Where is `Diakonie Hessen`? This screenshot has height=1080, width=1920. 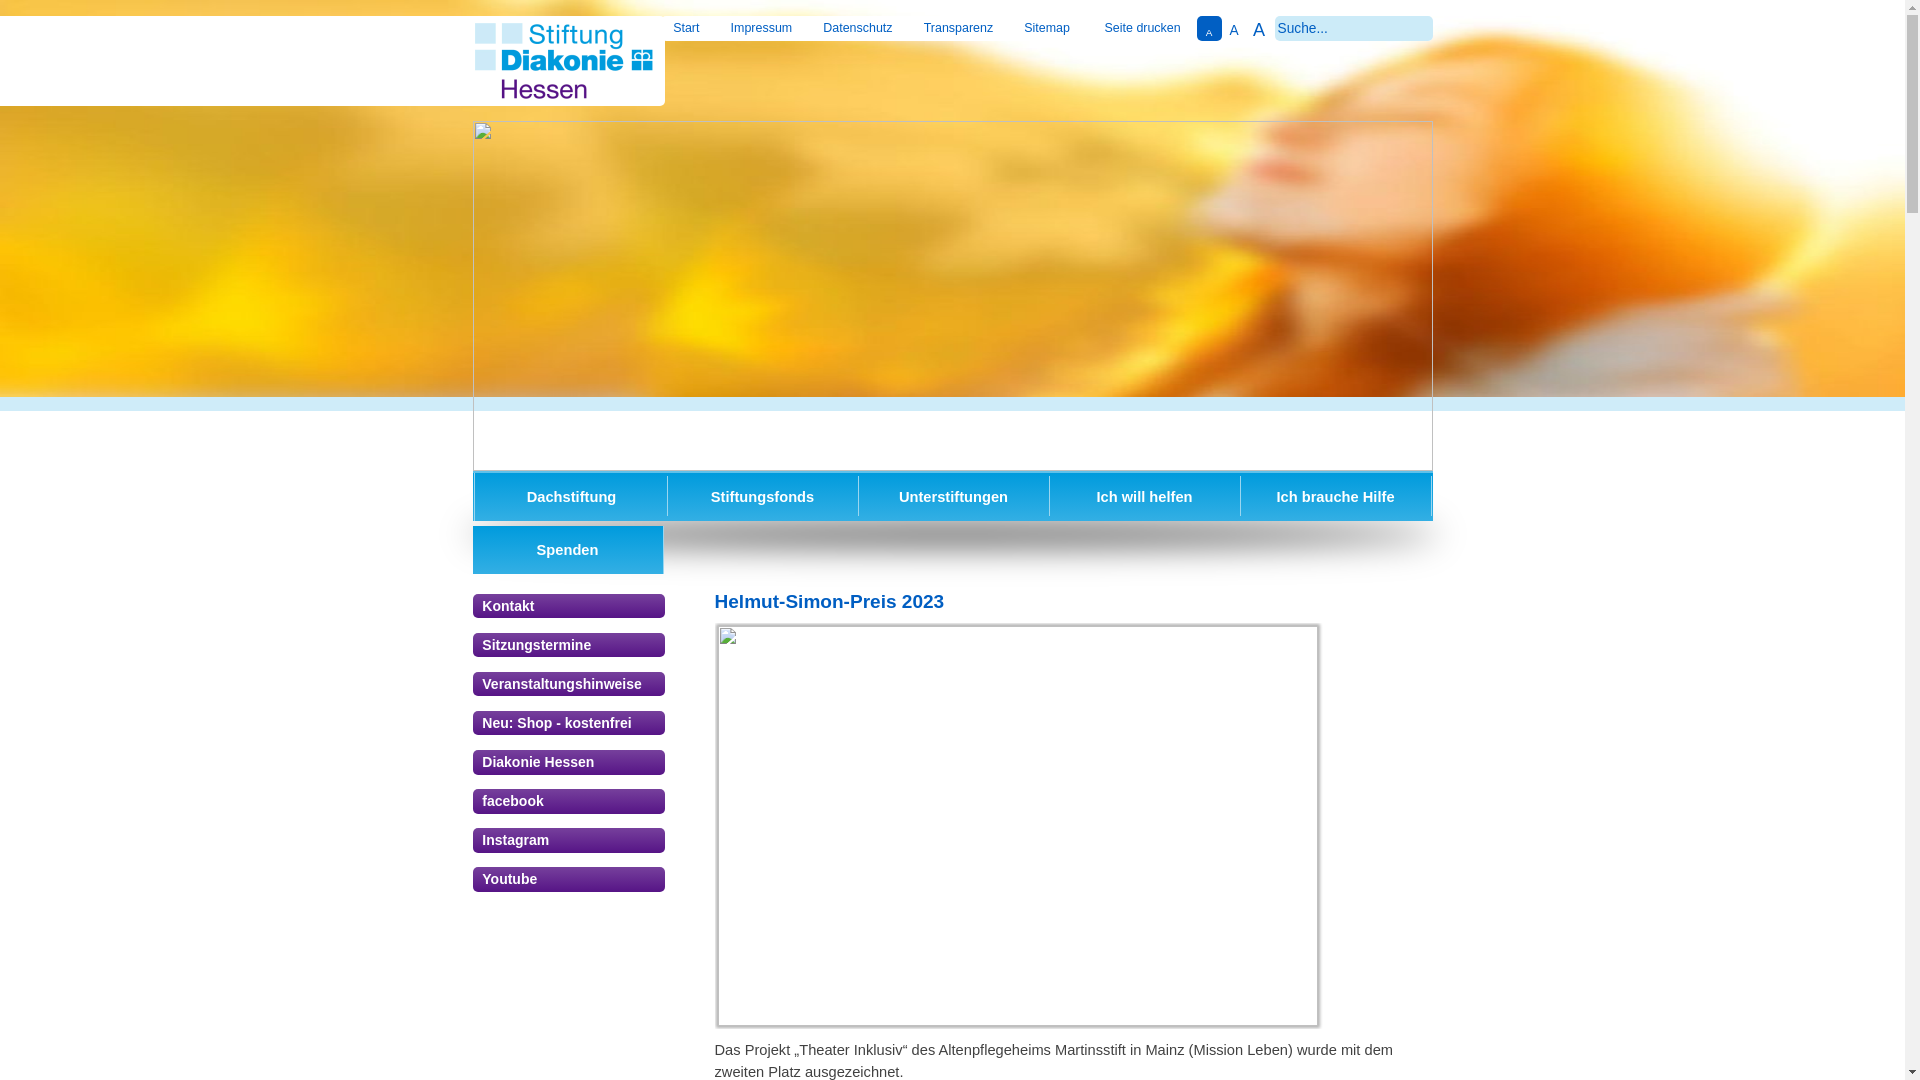
Diakonie Hessen is located at coordinates (568, 762).